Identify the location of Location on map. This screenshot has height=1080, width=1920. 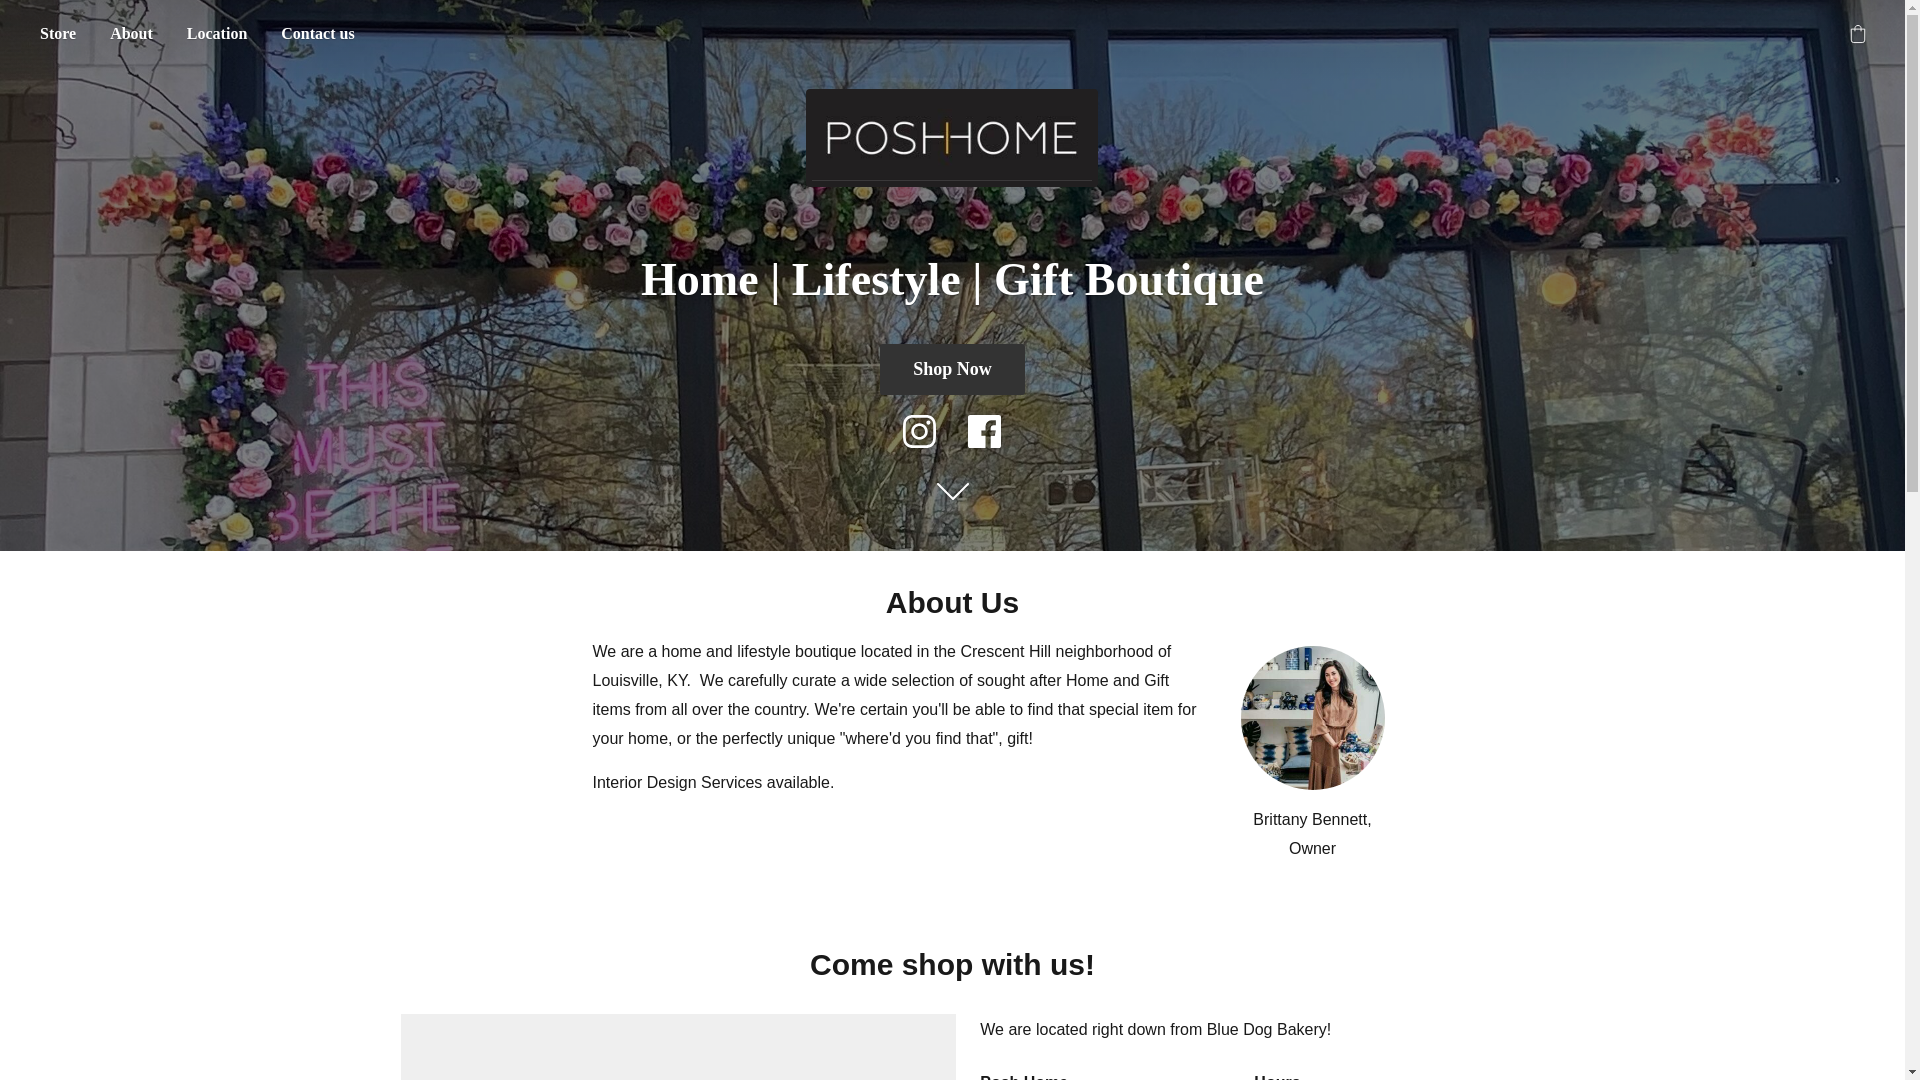
(678, 1047).